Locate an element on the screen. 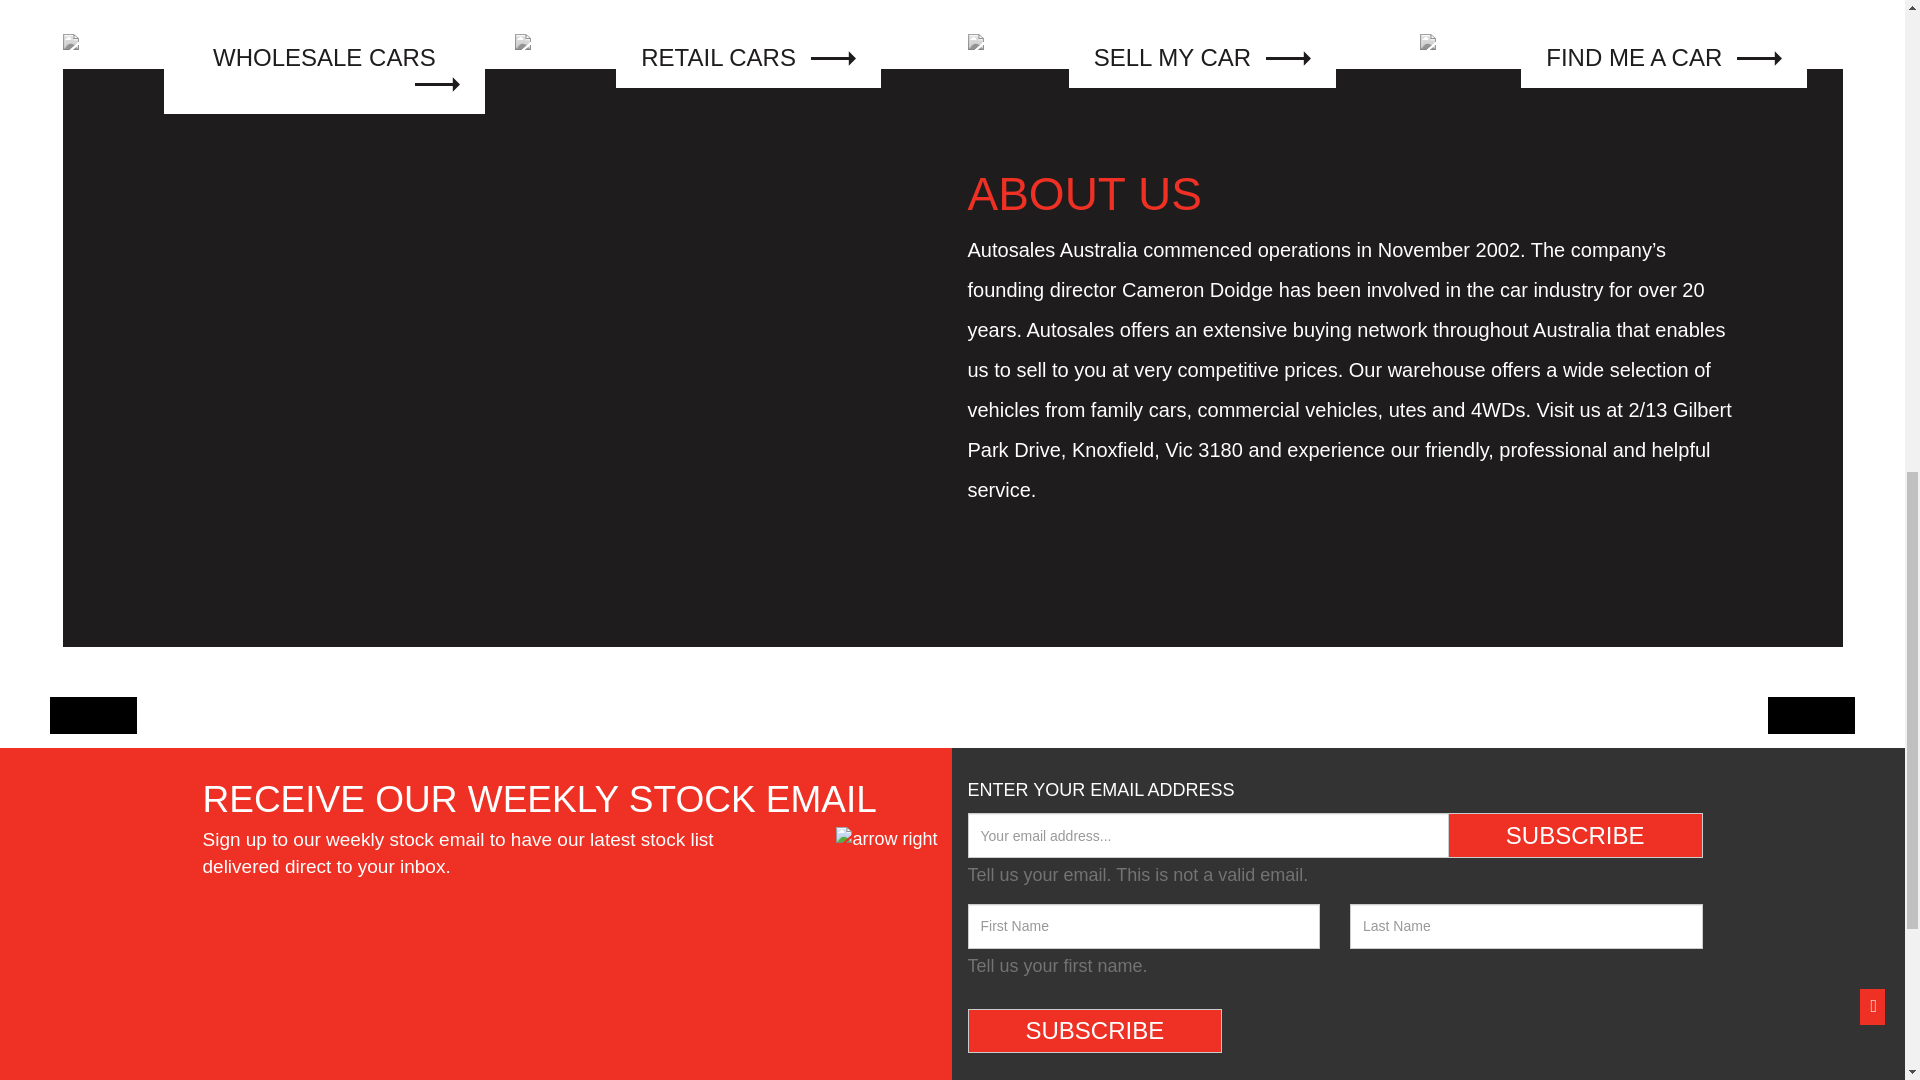  SELL MY CAR is located at coordinates (1178, 46).